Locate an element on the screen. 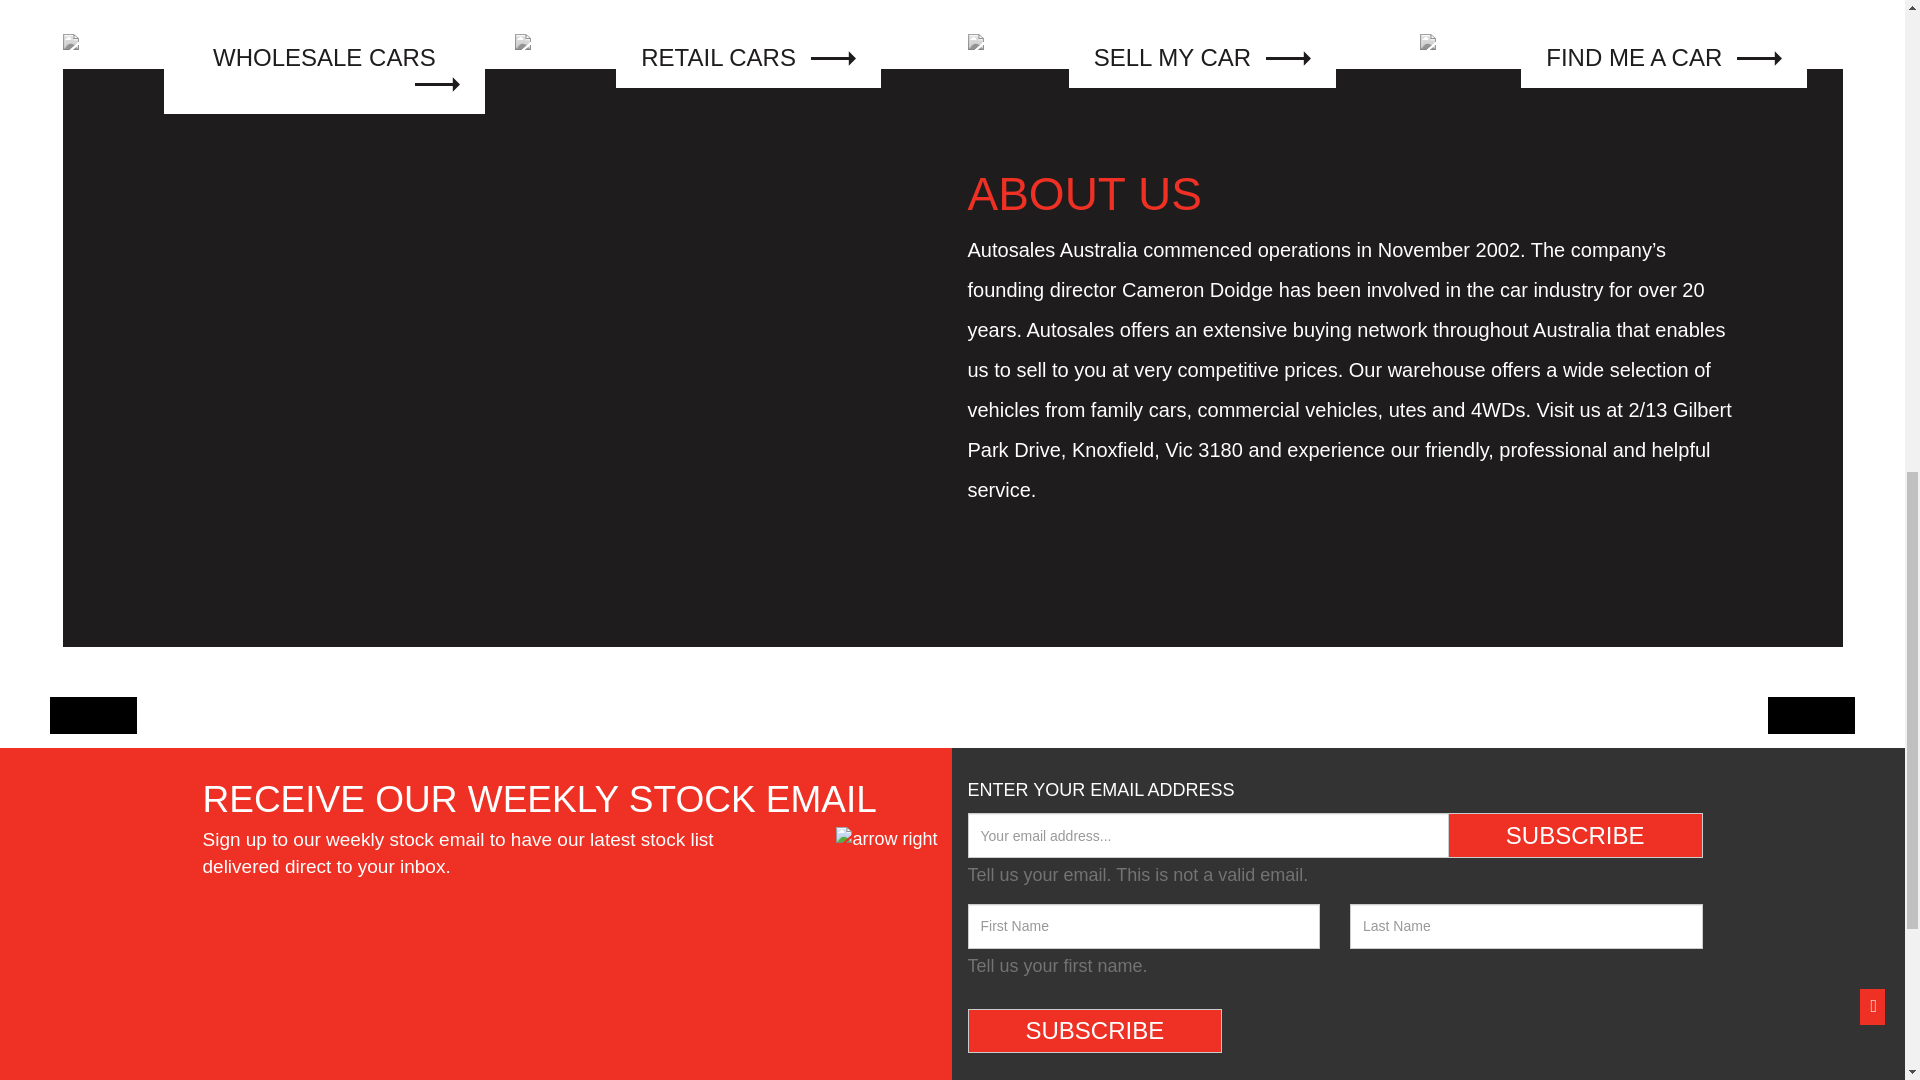  SELL MY CAR is located at coordinates (1178, 46).